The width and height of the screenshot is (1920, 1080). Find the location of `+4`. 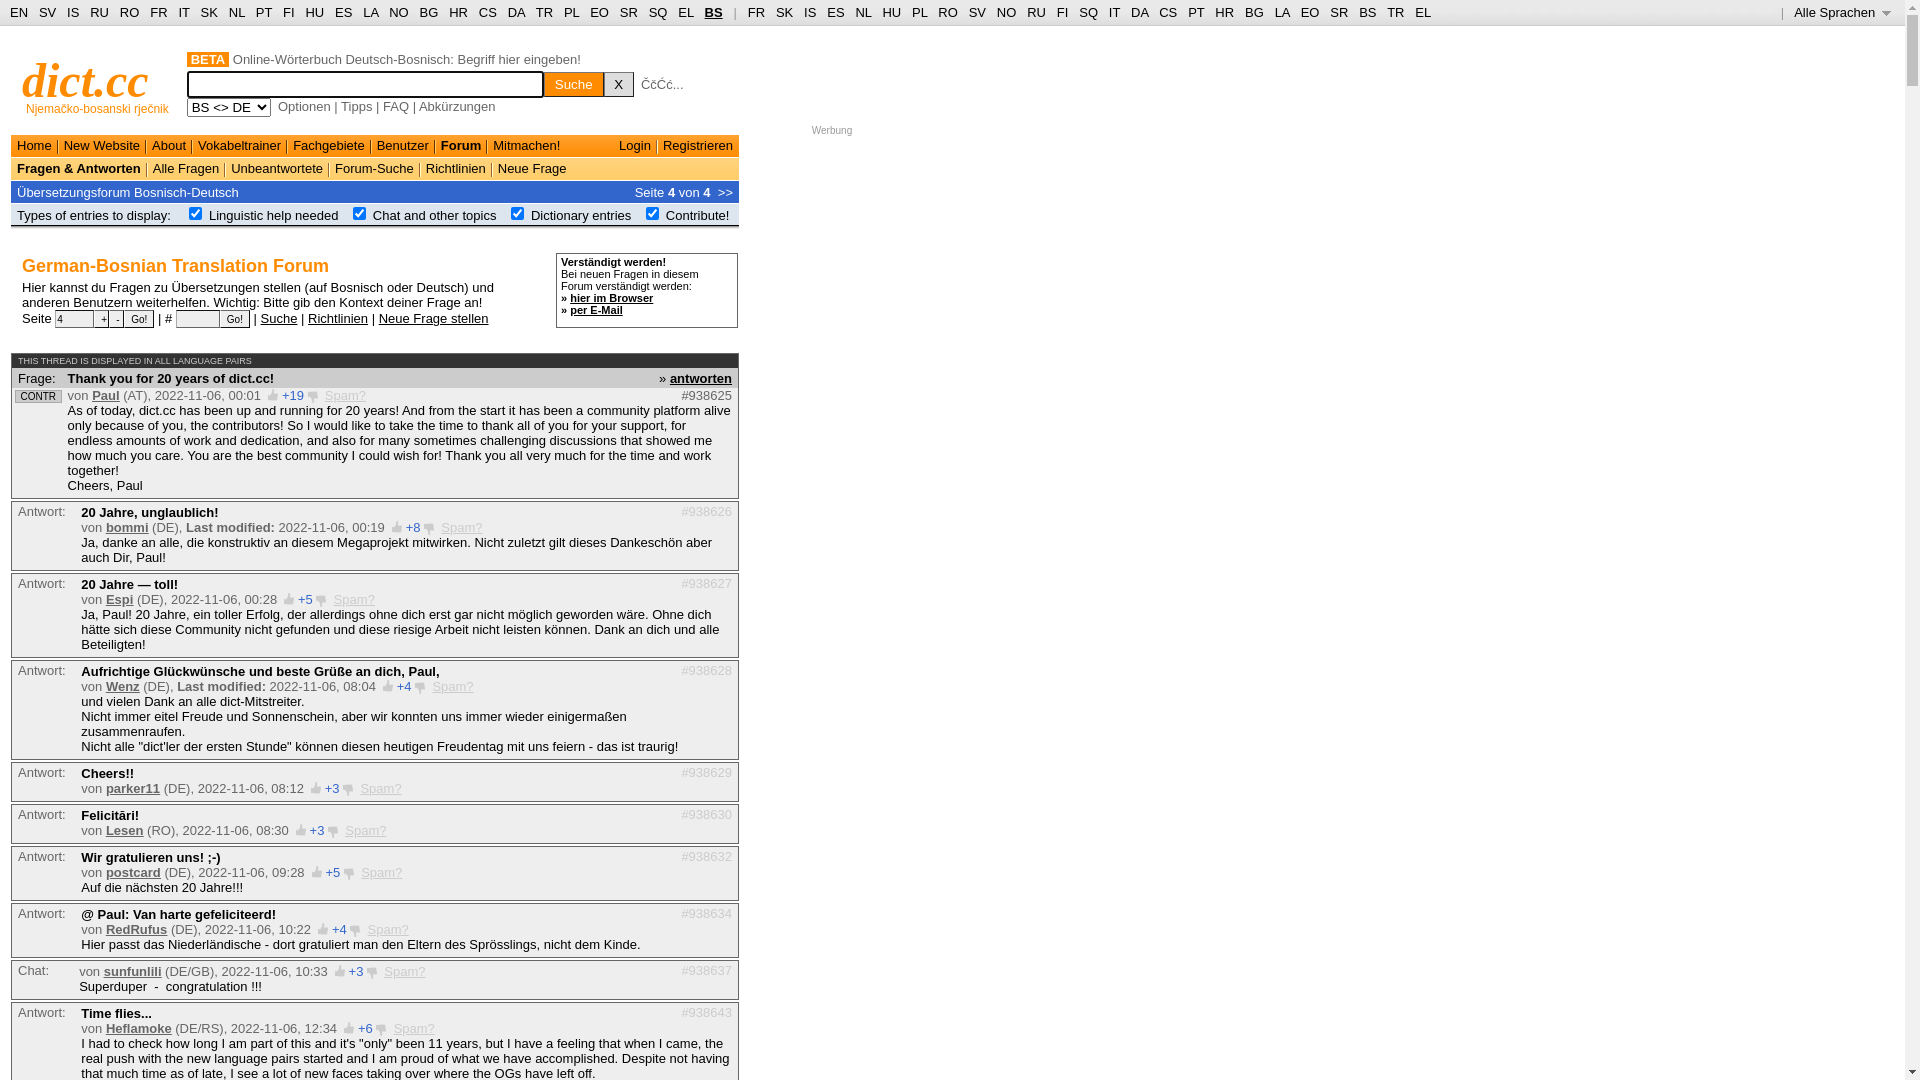

+4 is located at coordinates (340, 930).